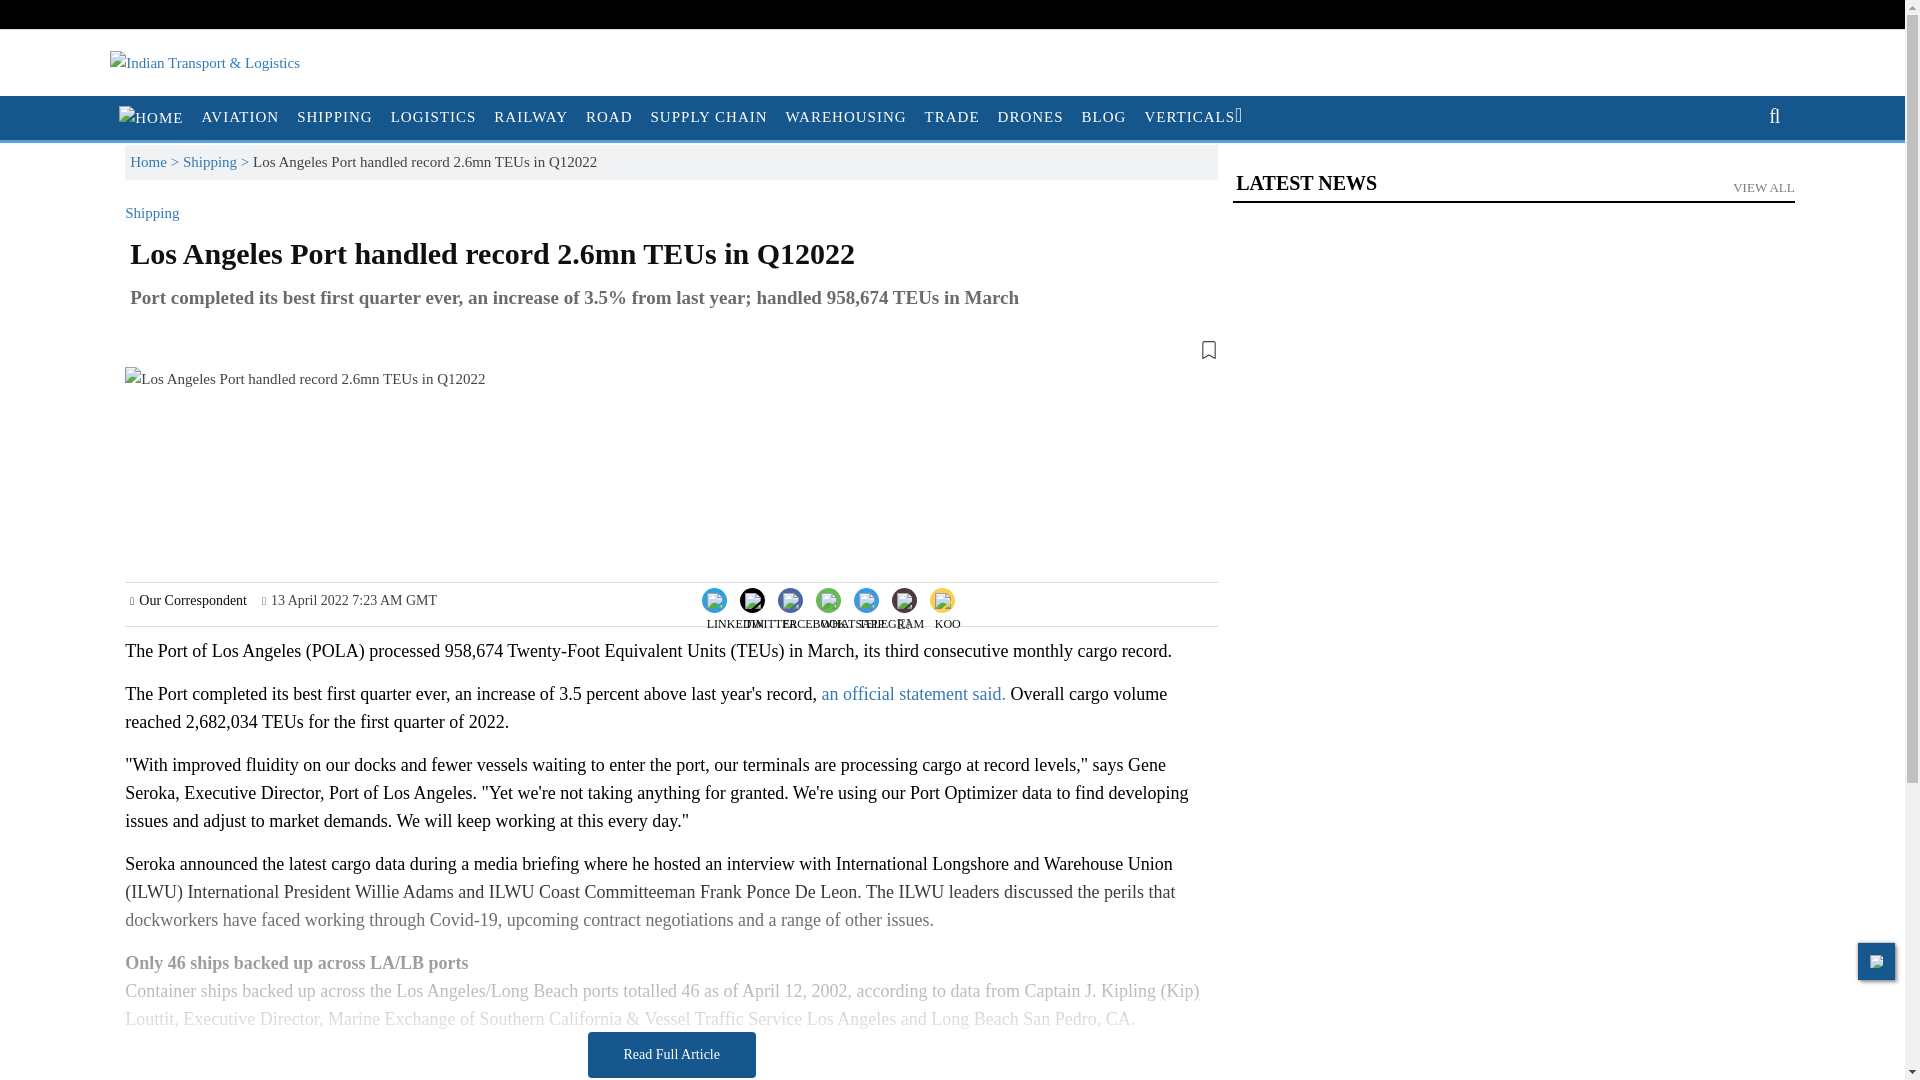 This screenshot has width=1920, height=1080. I want to click on linkedin, so click(735, 616).